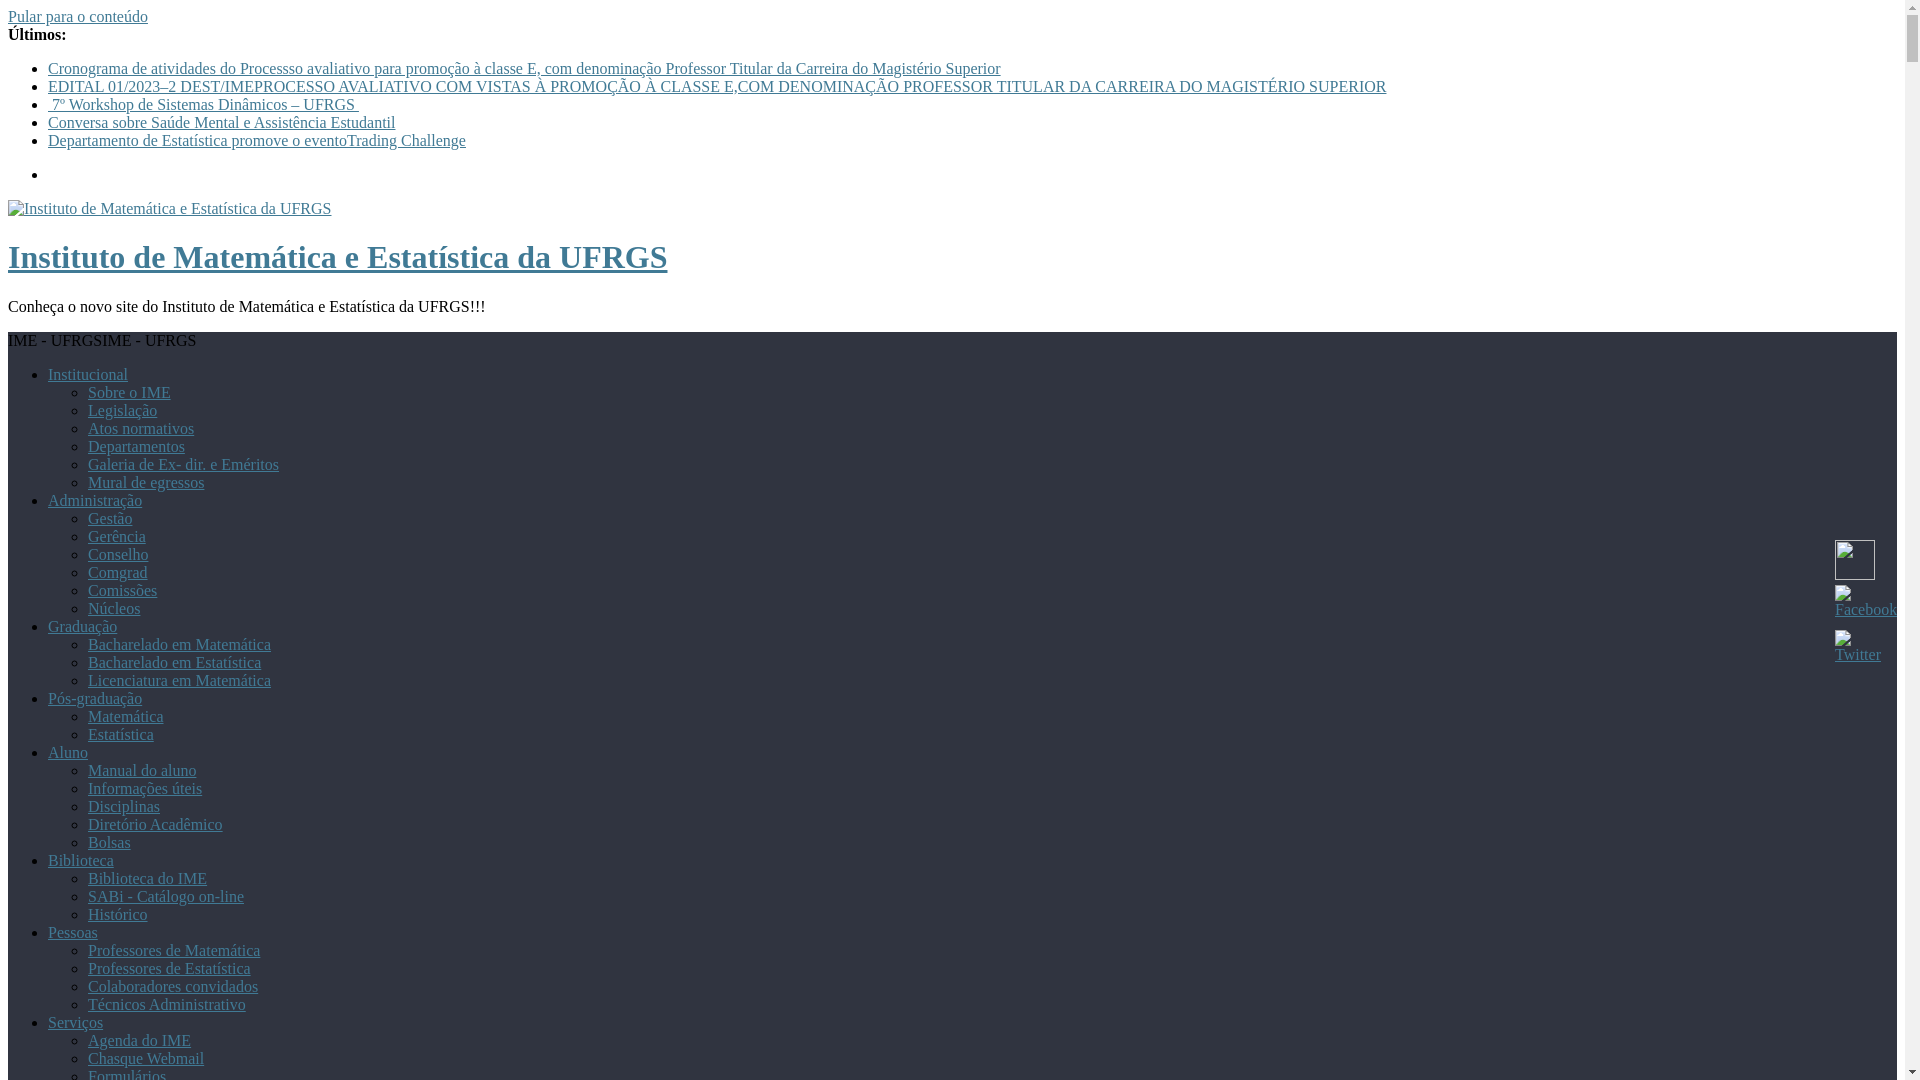 The height and width of the screenshot is (1080, 1920). Describe the element at coordinates (118, 554) in the screenshot. I see `Conselho` at that location.